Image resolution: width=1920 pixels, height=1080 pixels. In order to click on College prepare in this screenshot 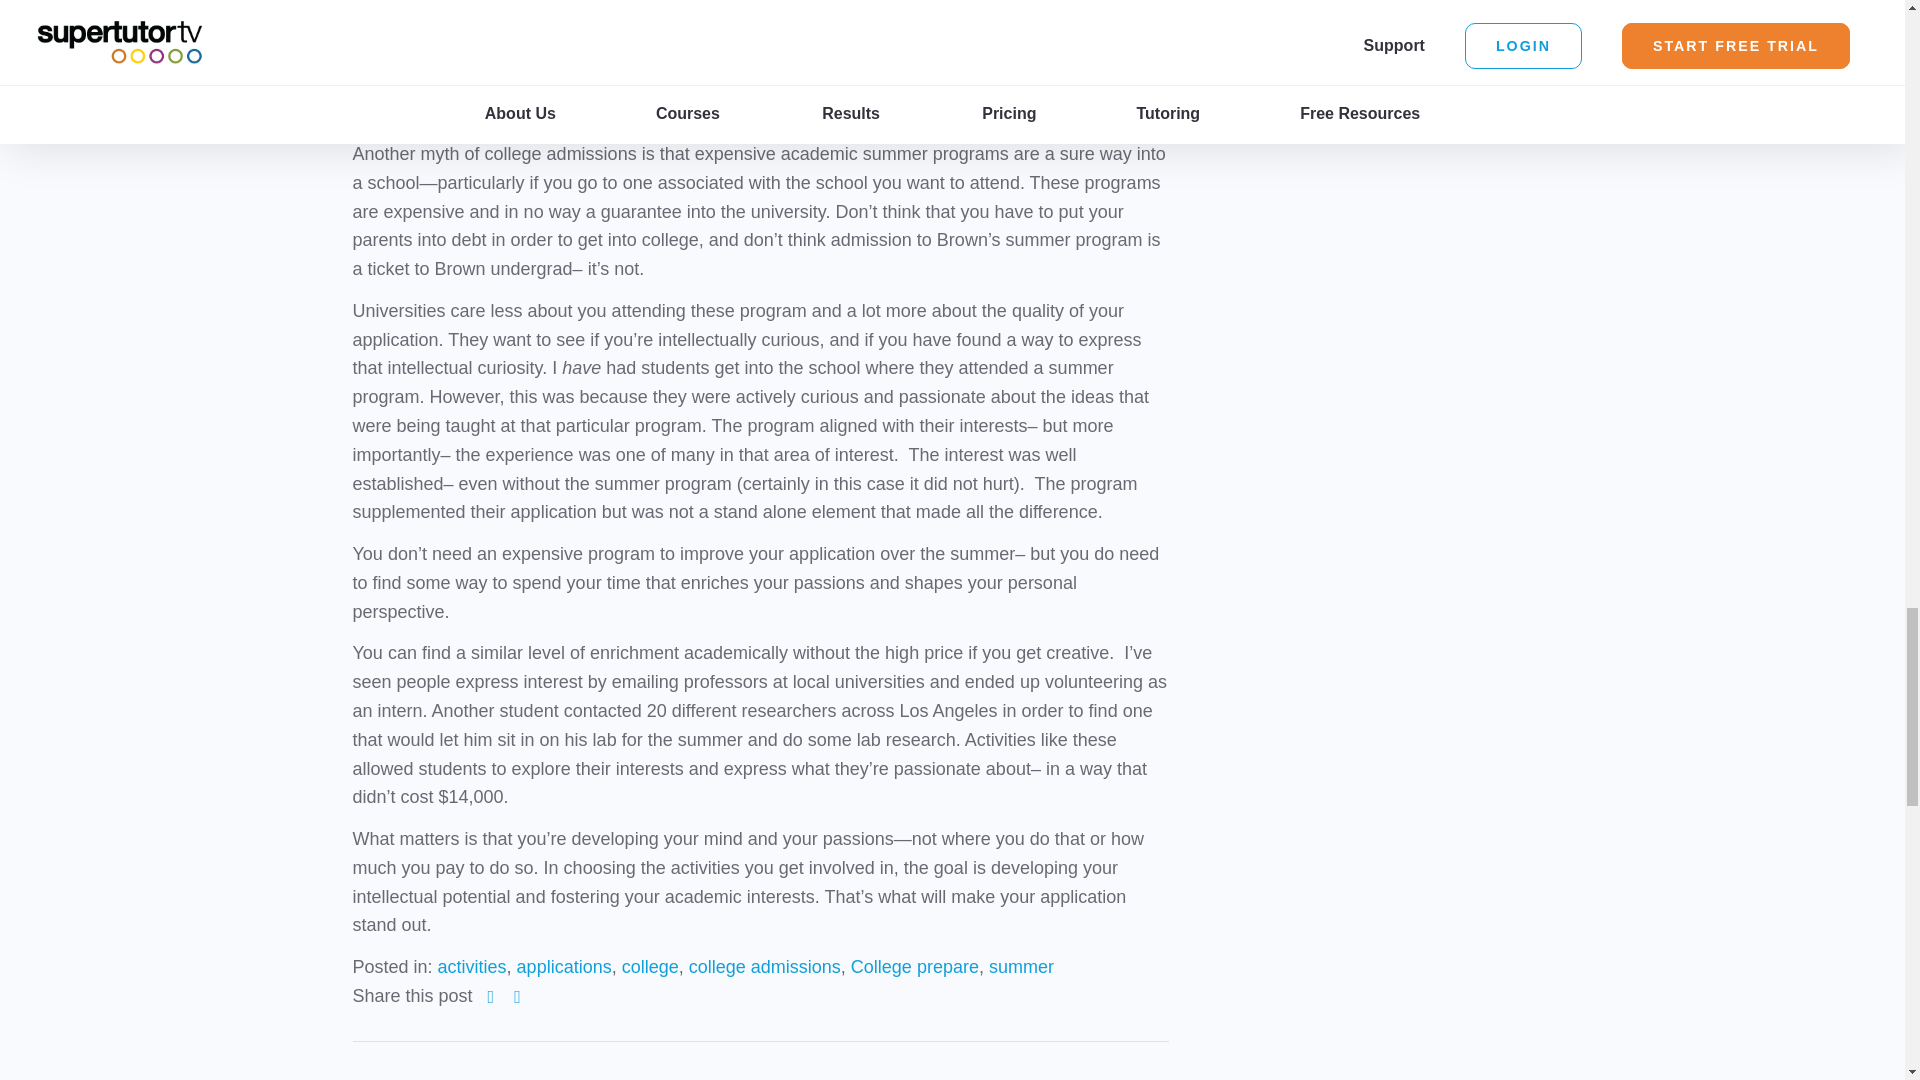, I will do `click(914, 966)`.